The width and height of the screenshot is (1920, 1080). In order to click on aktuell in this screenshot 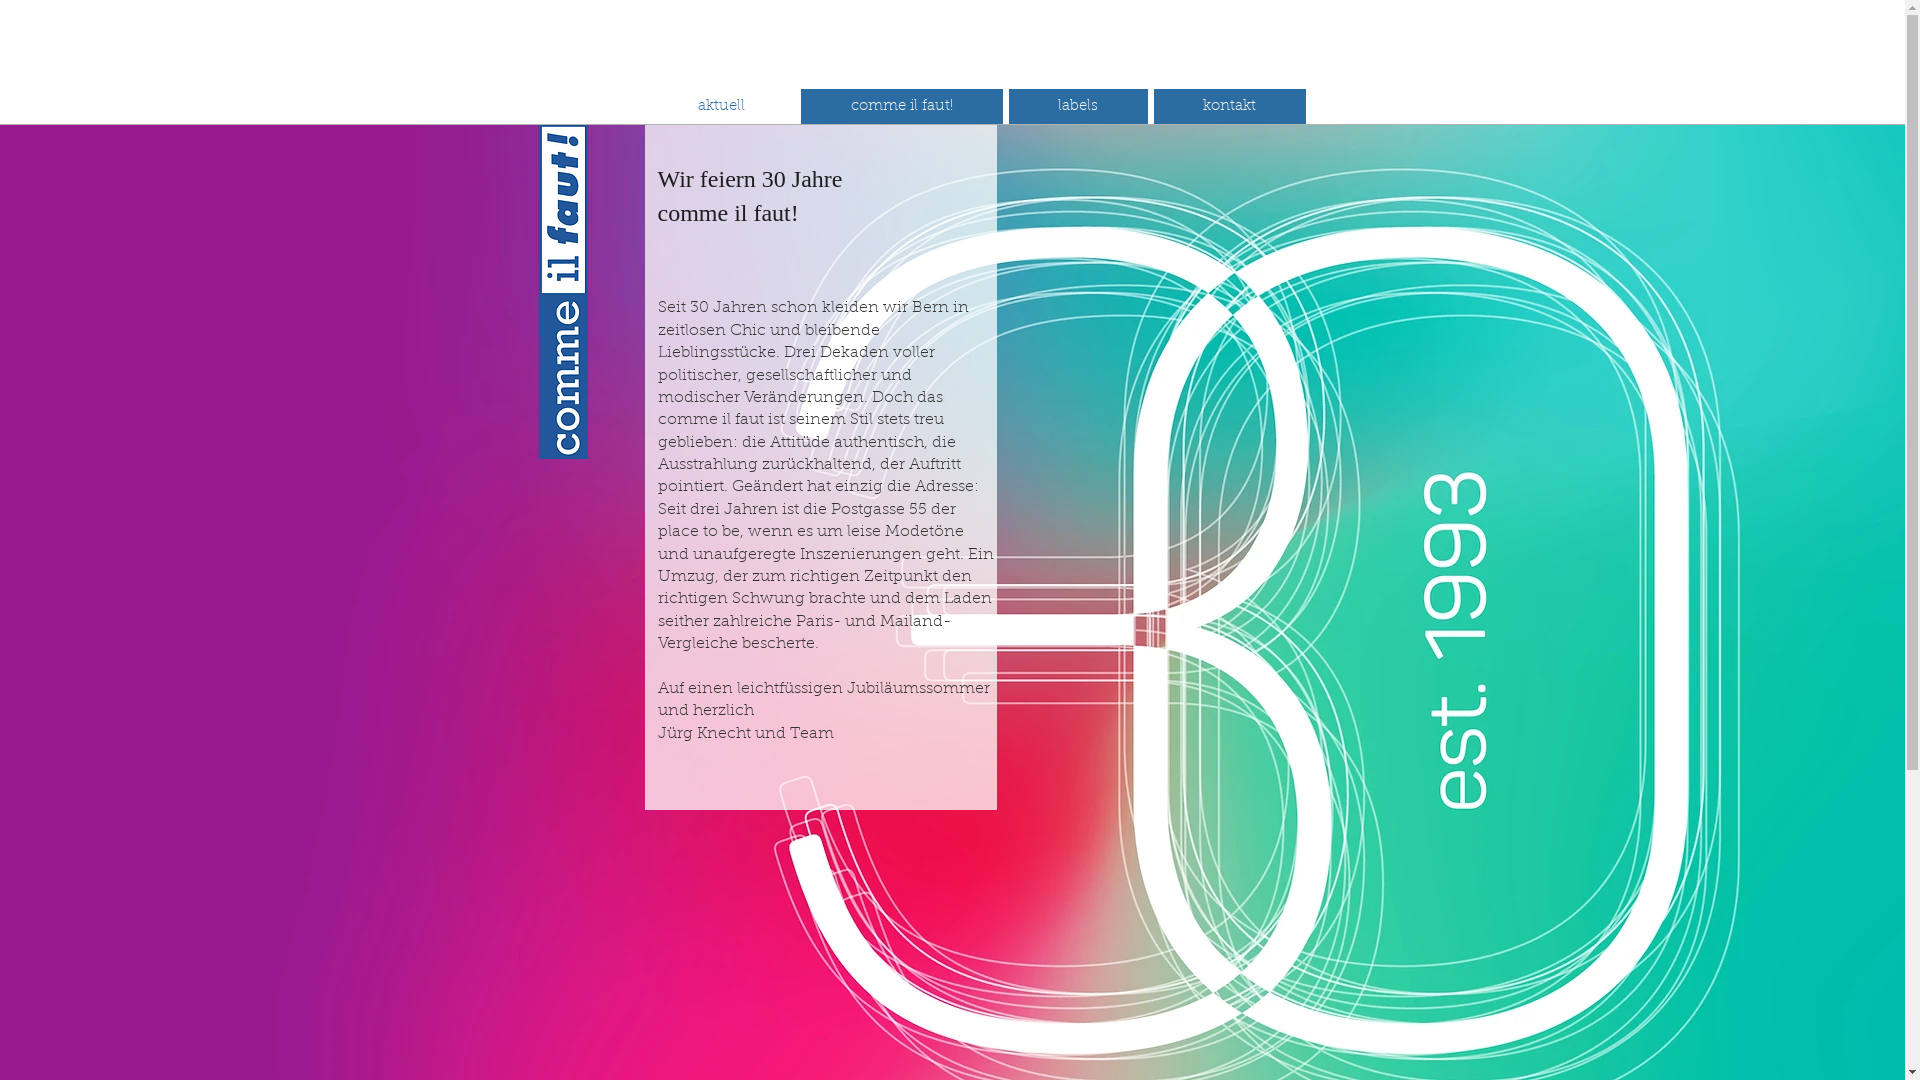, I will do `click(722, 106)`.